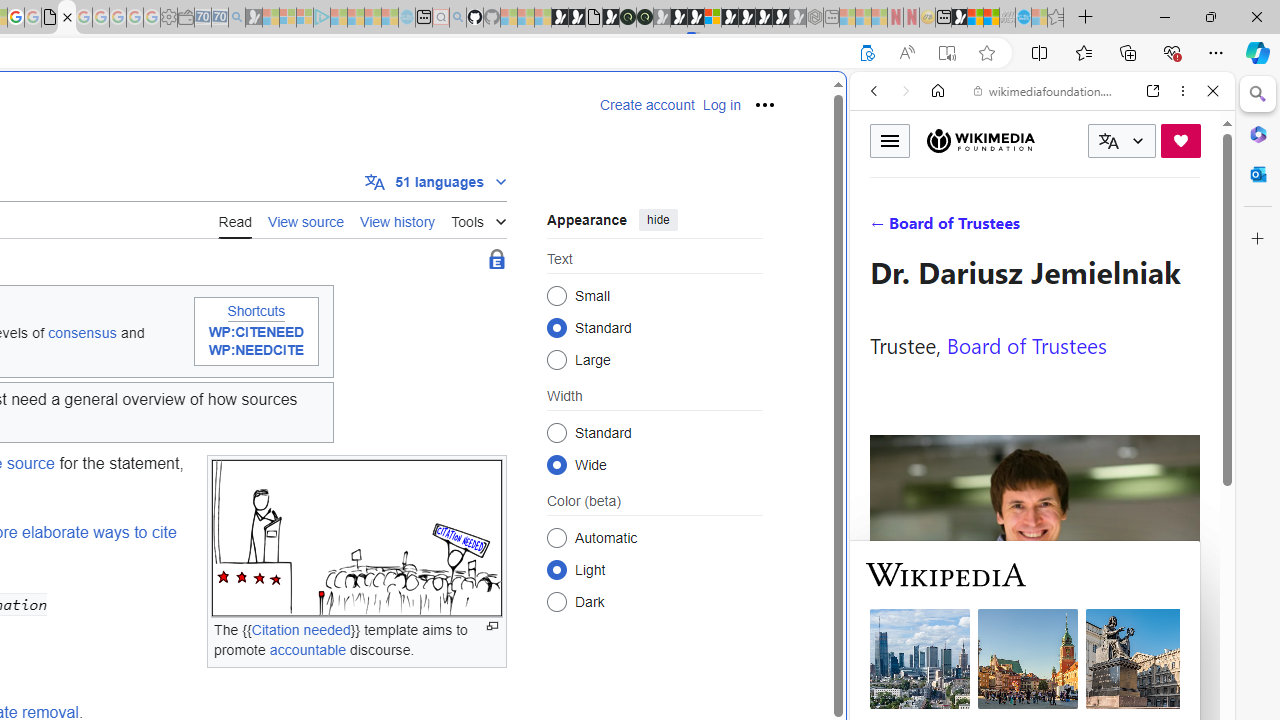  What do you see at coordinates (256, 351) in the screenshot?
I see `WP:NEEDCITE` at bounding box center [256, 351].